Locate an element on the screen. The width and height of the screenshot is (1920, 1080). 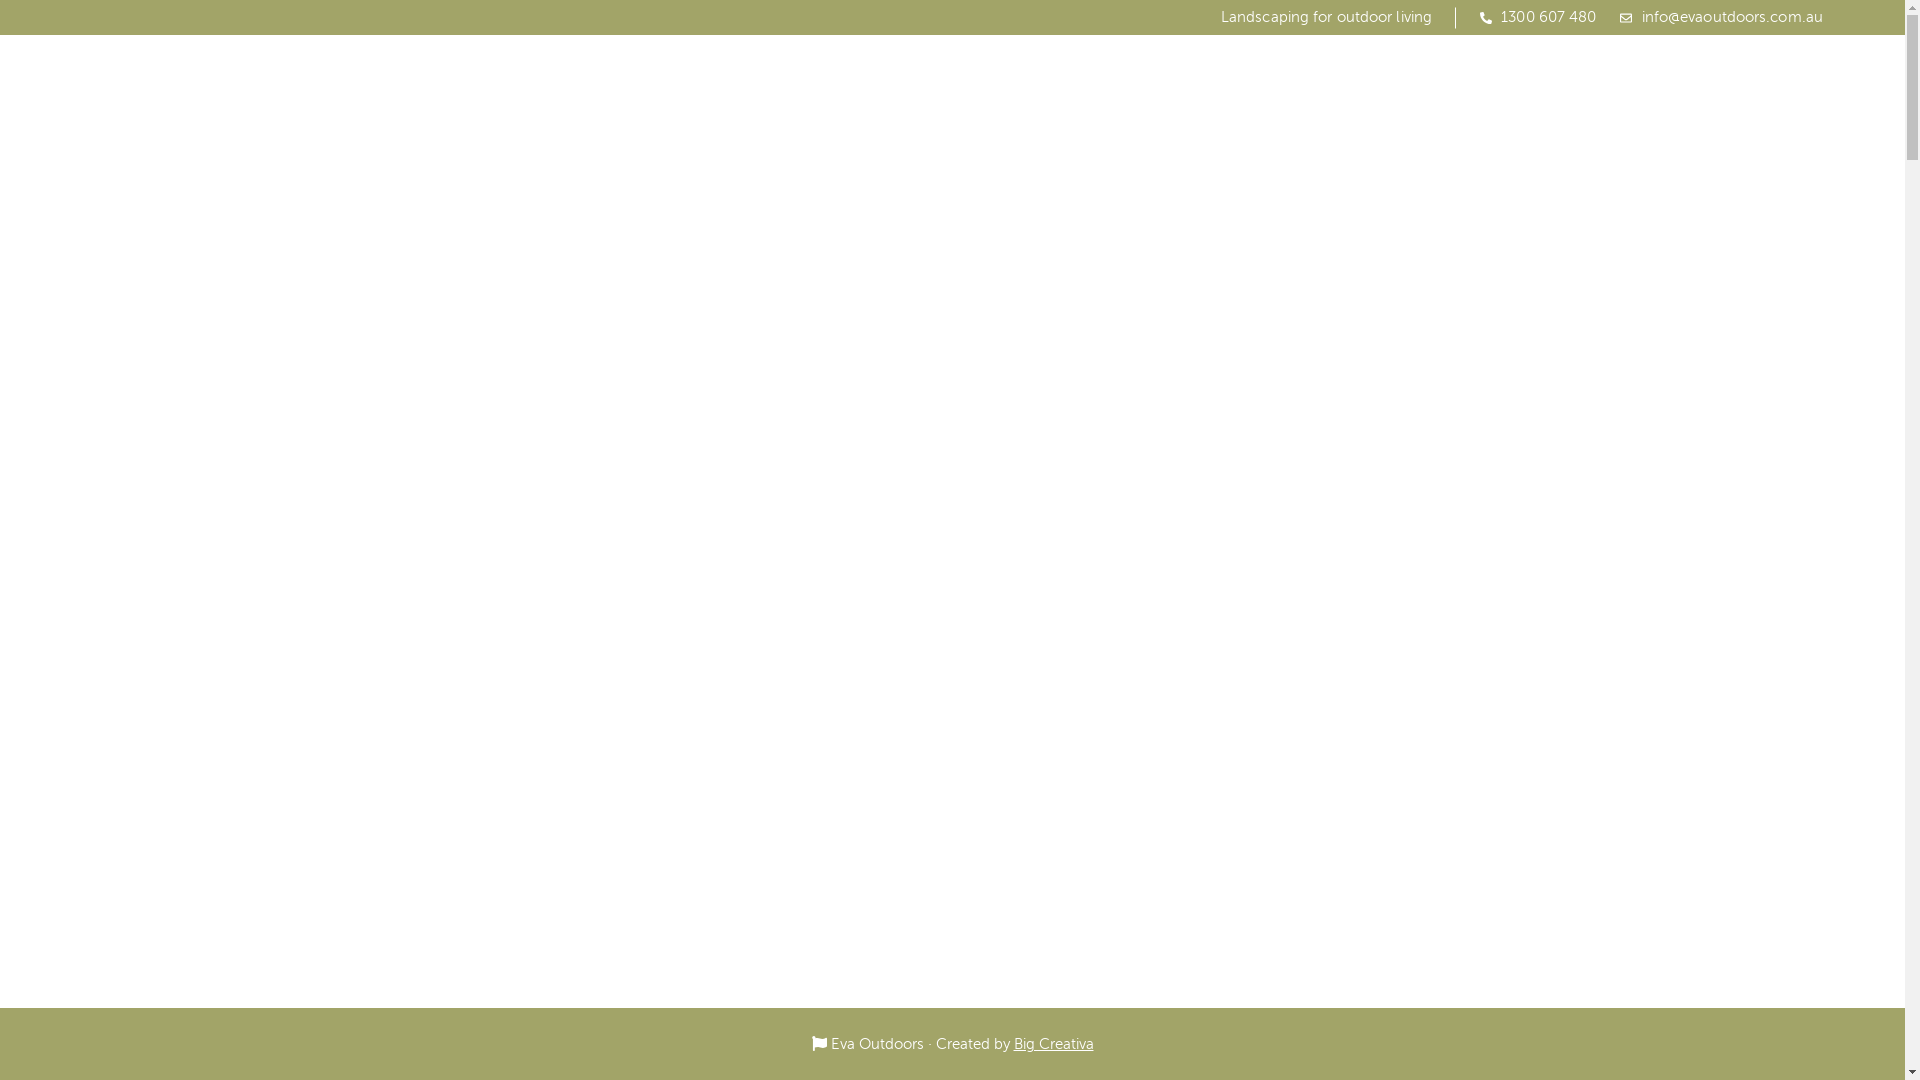
Contact Us is located at coordinates (1782, 175).